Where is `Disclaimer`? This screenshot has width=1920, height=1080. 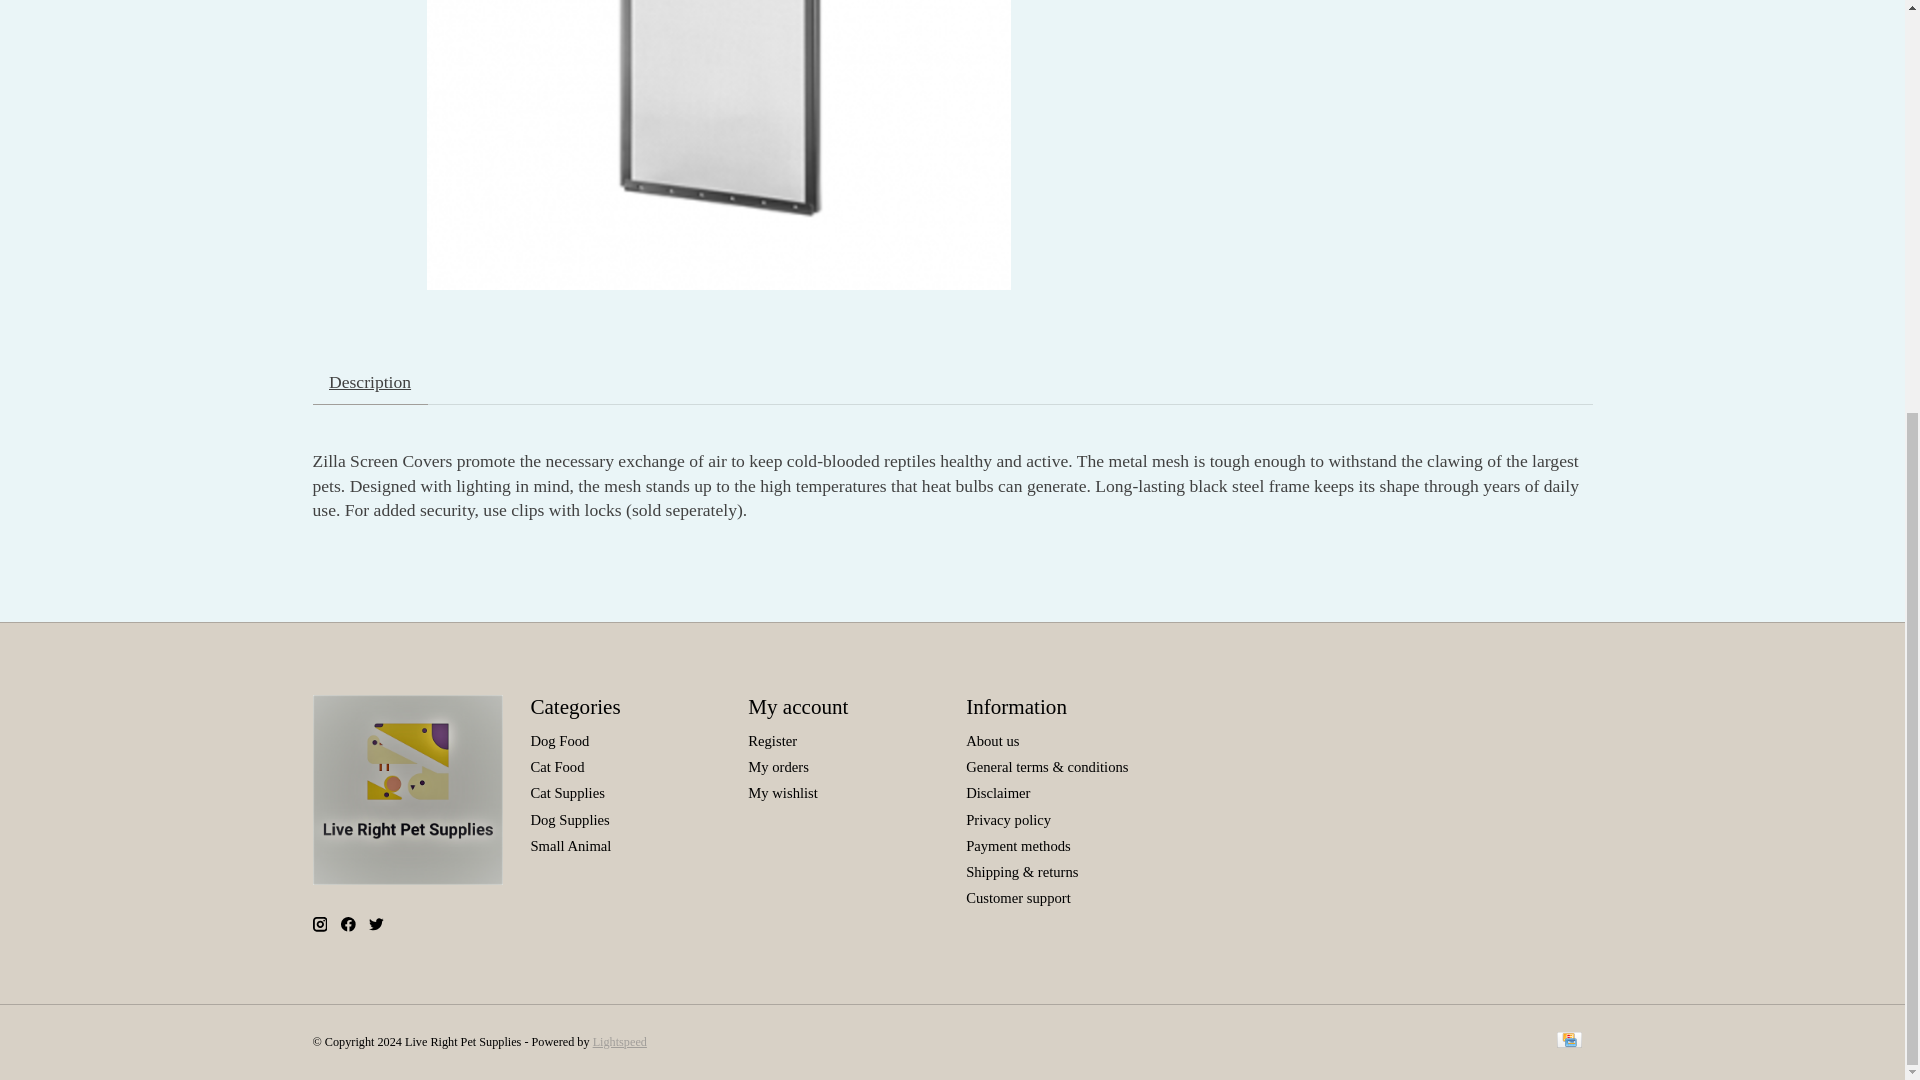 Disclaimer is located at coordinates (997, 793).